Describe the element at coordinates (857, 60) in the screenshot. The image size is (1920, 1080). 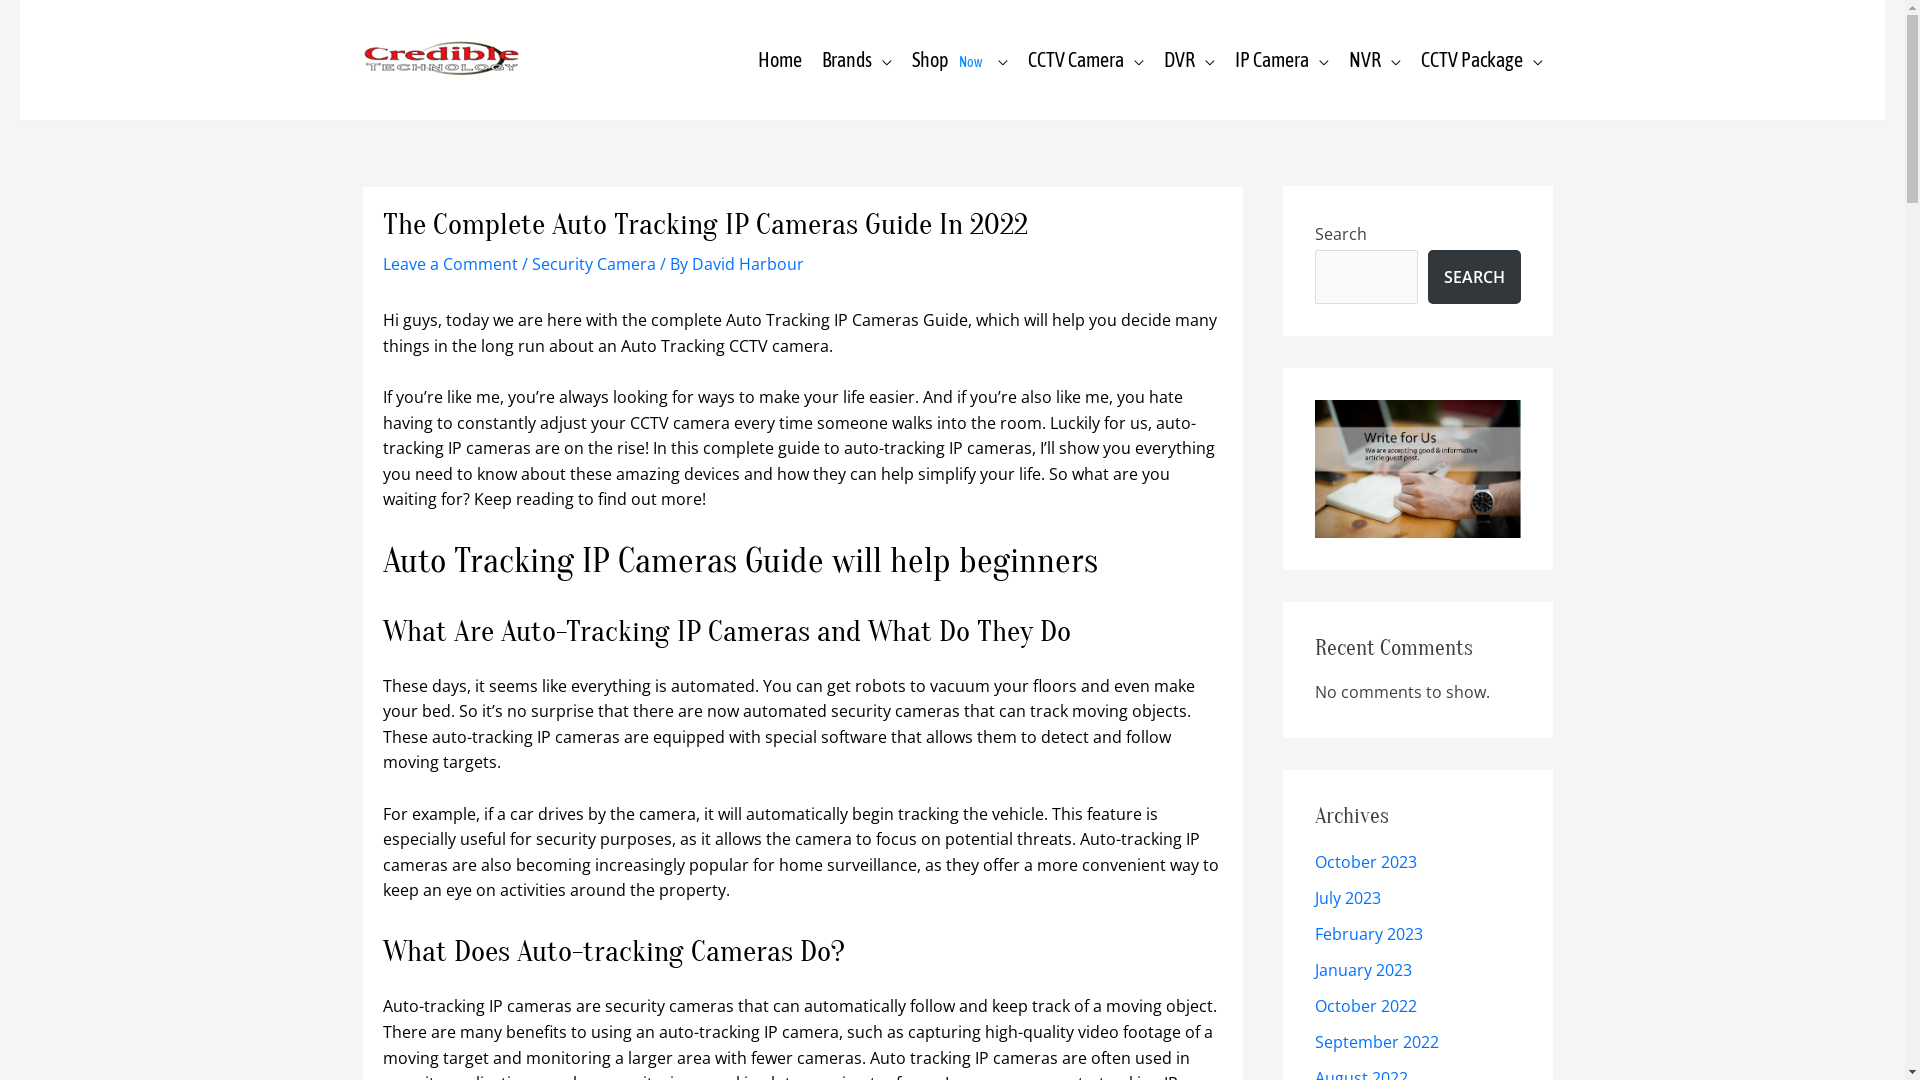
I see `Brands` at that location.